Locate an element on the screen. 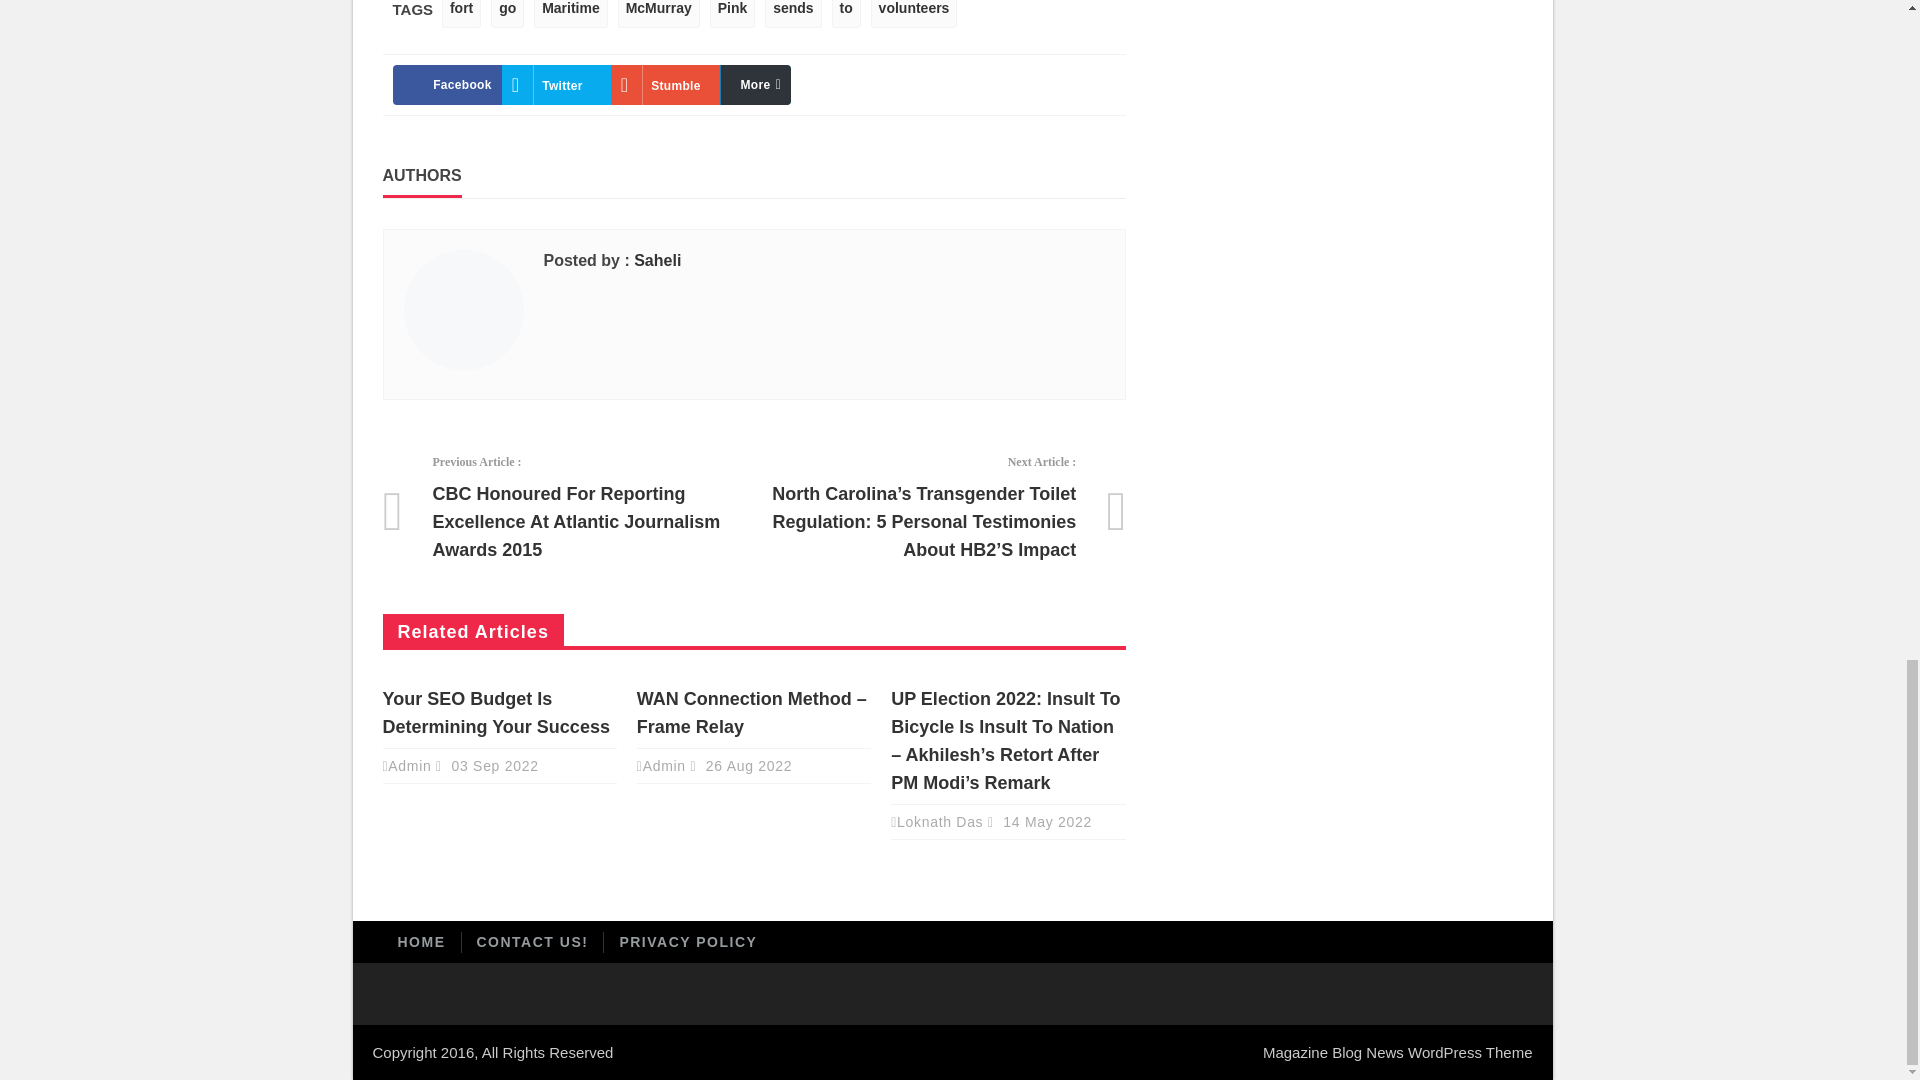 This screenshot has height=1080, width=1920. Twitter is located at coordinates (556, 84).